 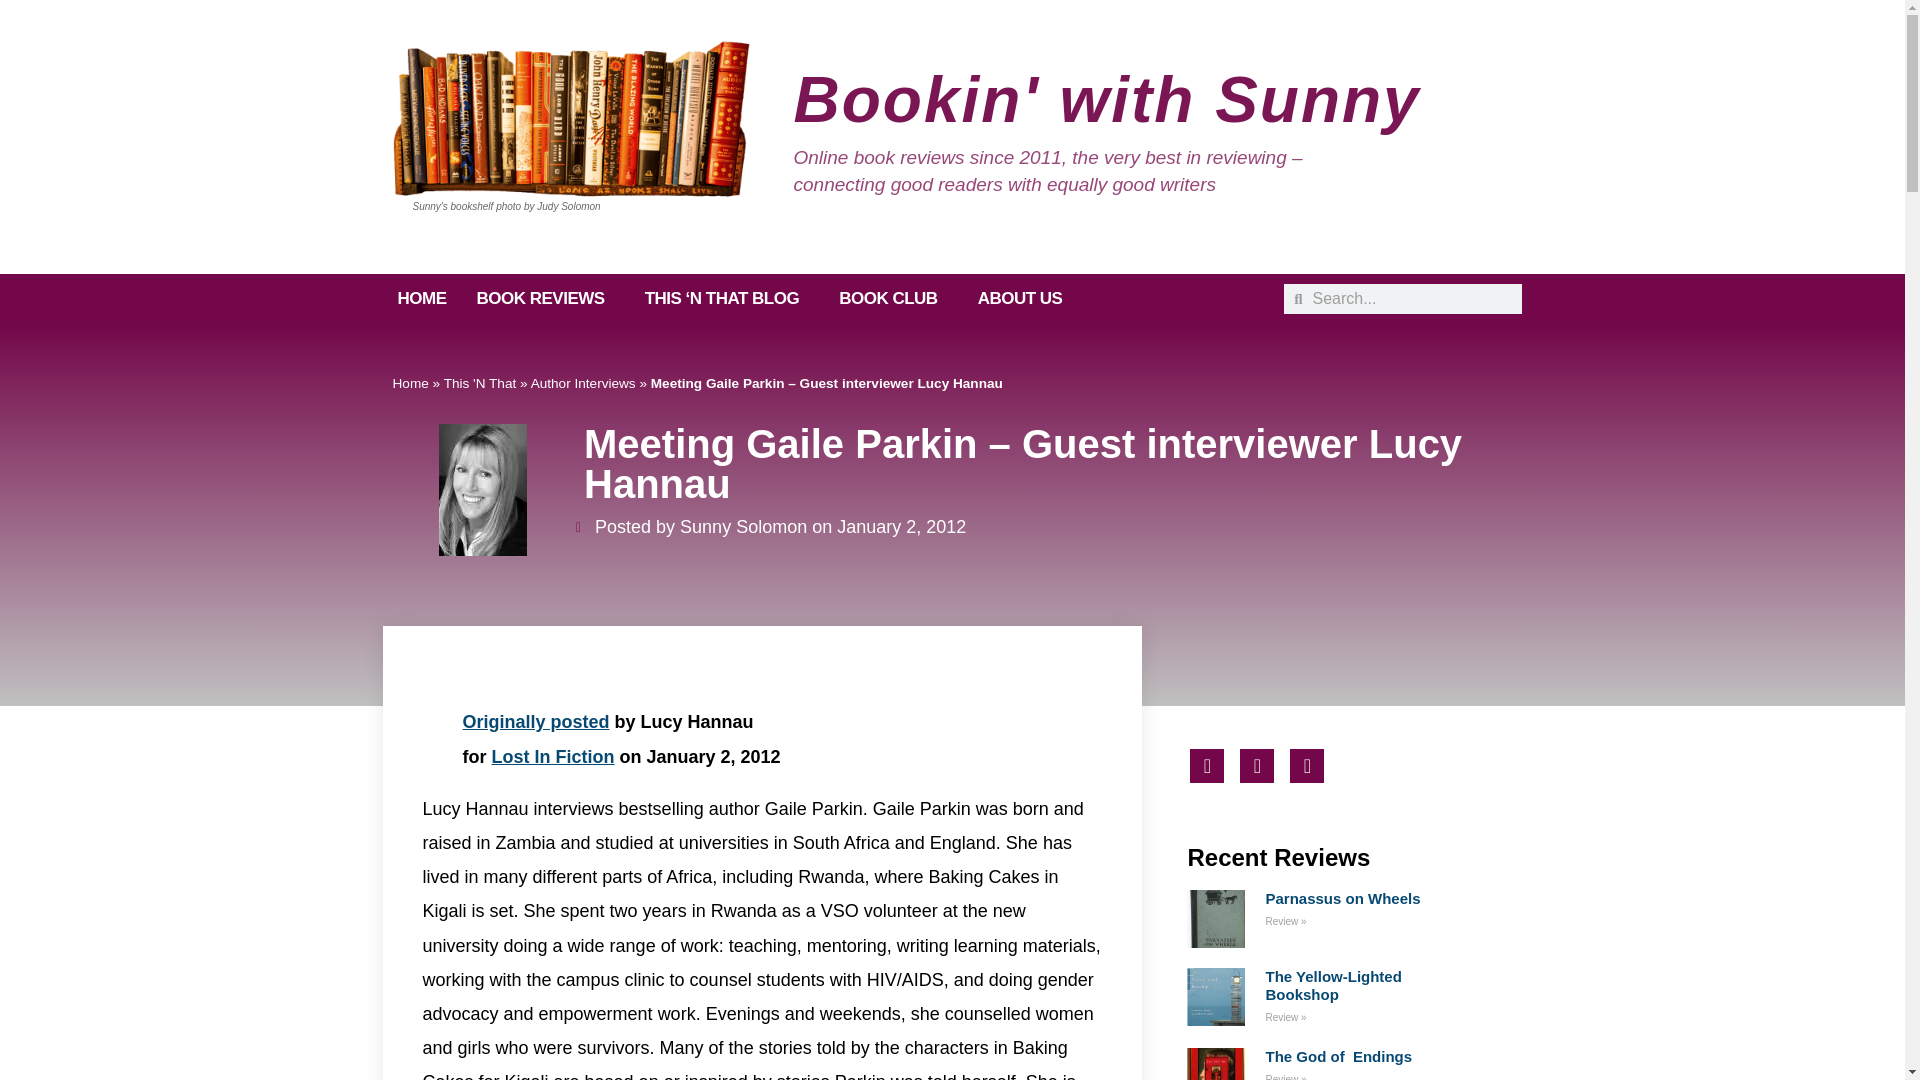 I want to click on Lost In Fiction, so click(x=552, y=756).